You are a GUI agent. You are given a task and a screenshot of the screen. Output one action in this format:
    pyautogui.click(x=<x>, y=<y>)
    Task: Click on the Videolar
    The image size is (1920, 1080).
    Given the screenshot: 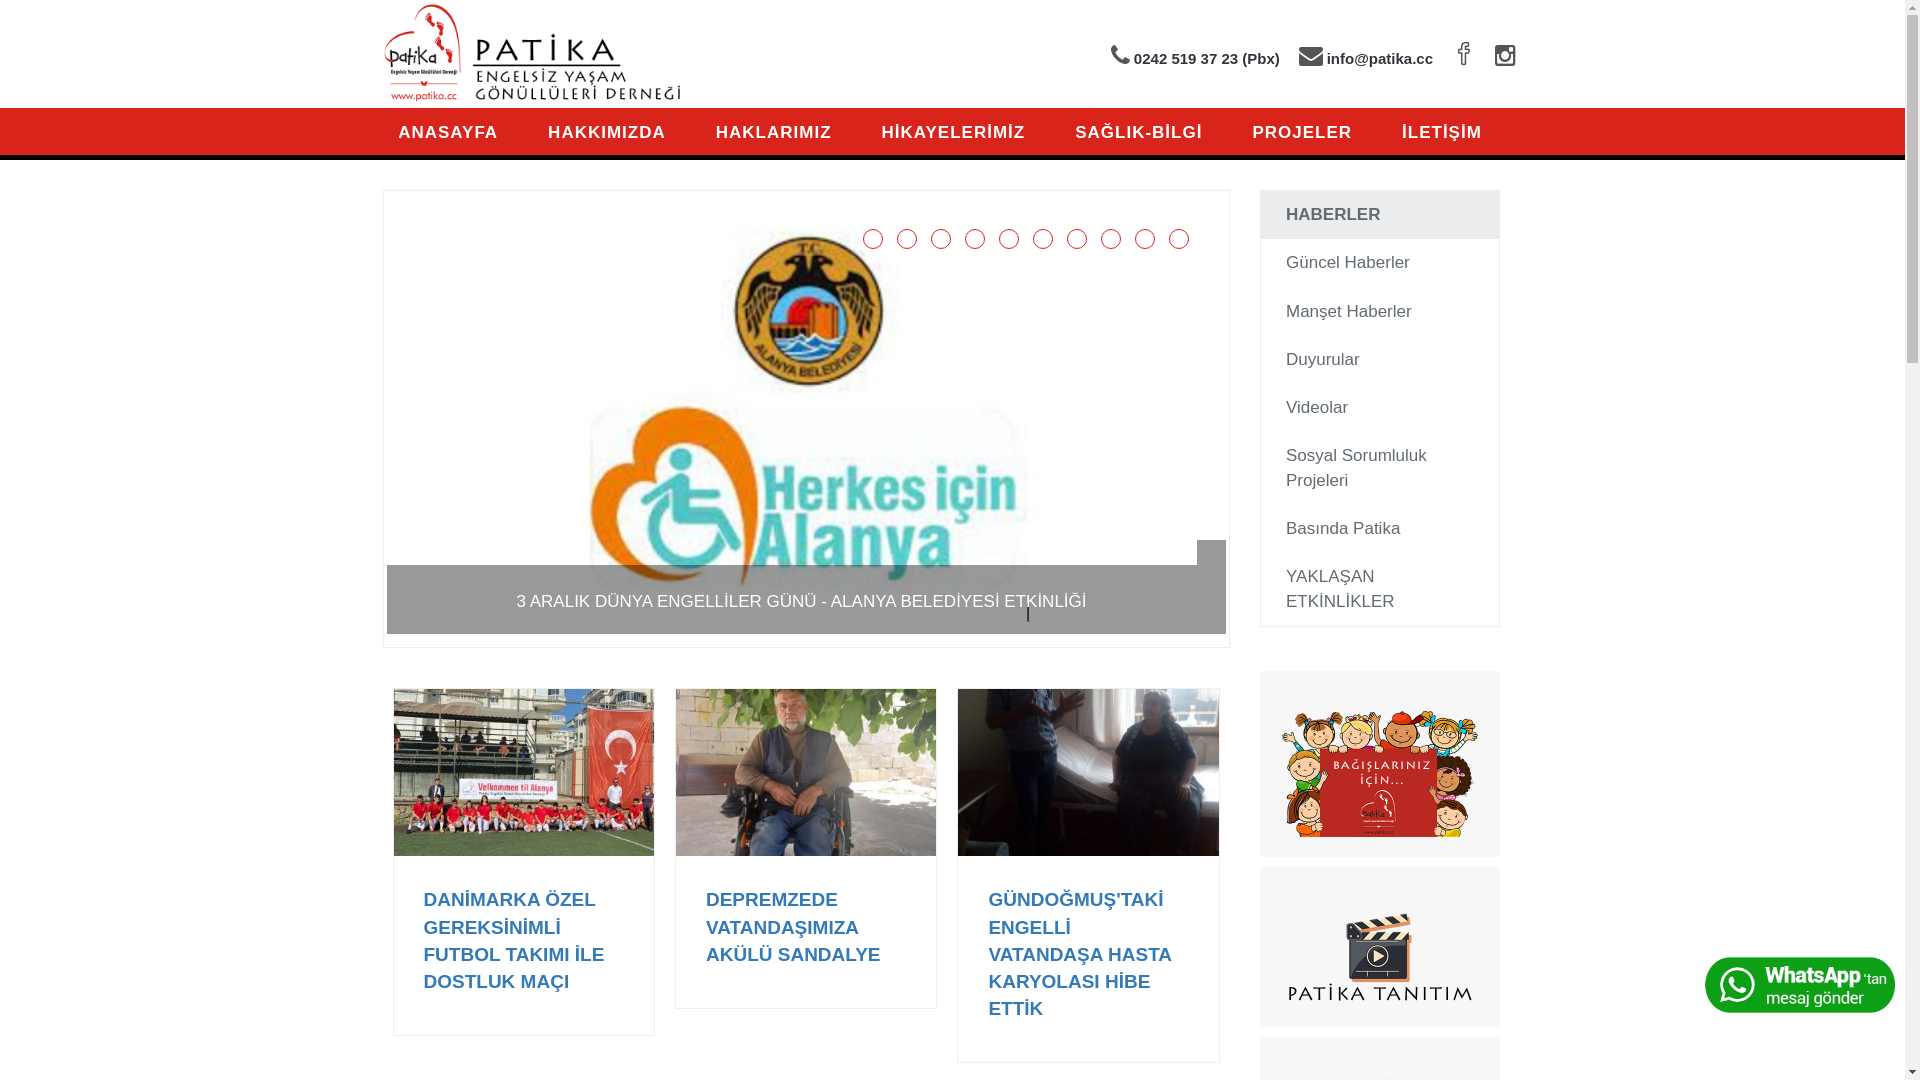 What is the action you would take?
    pyautogui.click(x=1380, y=408)
    